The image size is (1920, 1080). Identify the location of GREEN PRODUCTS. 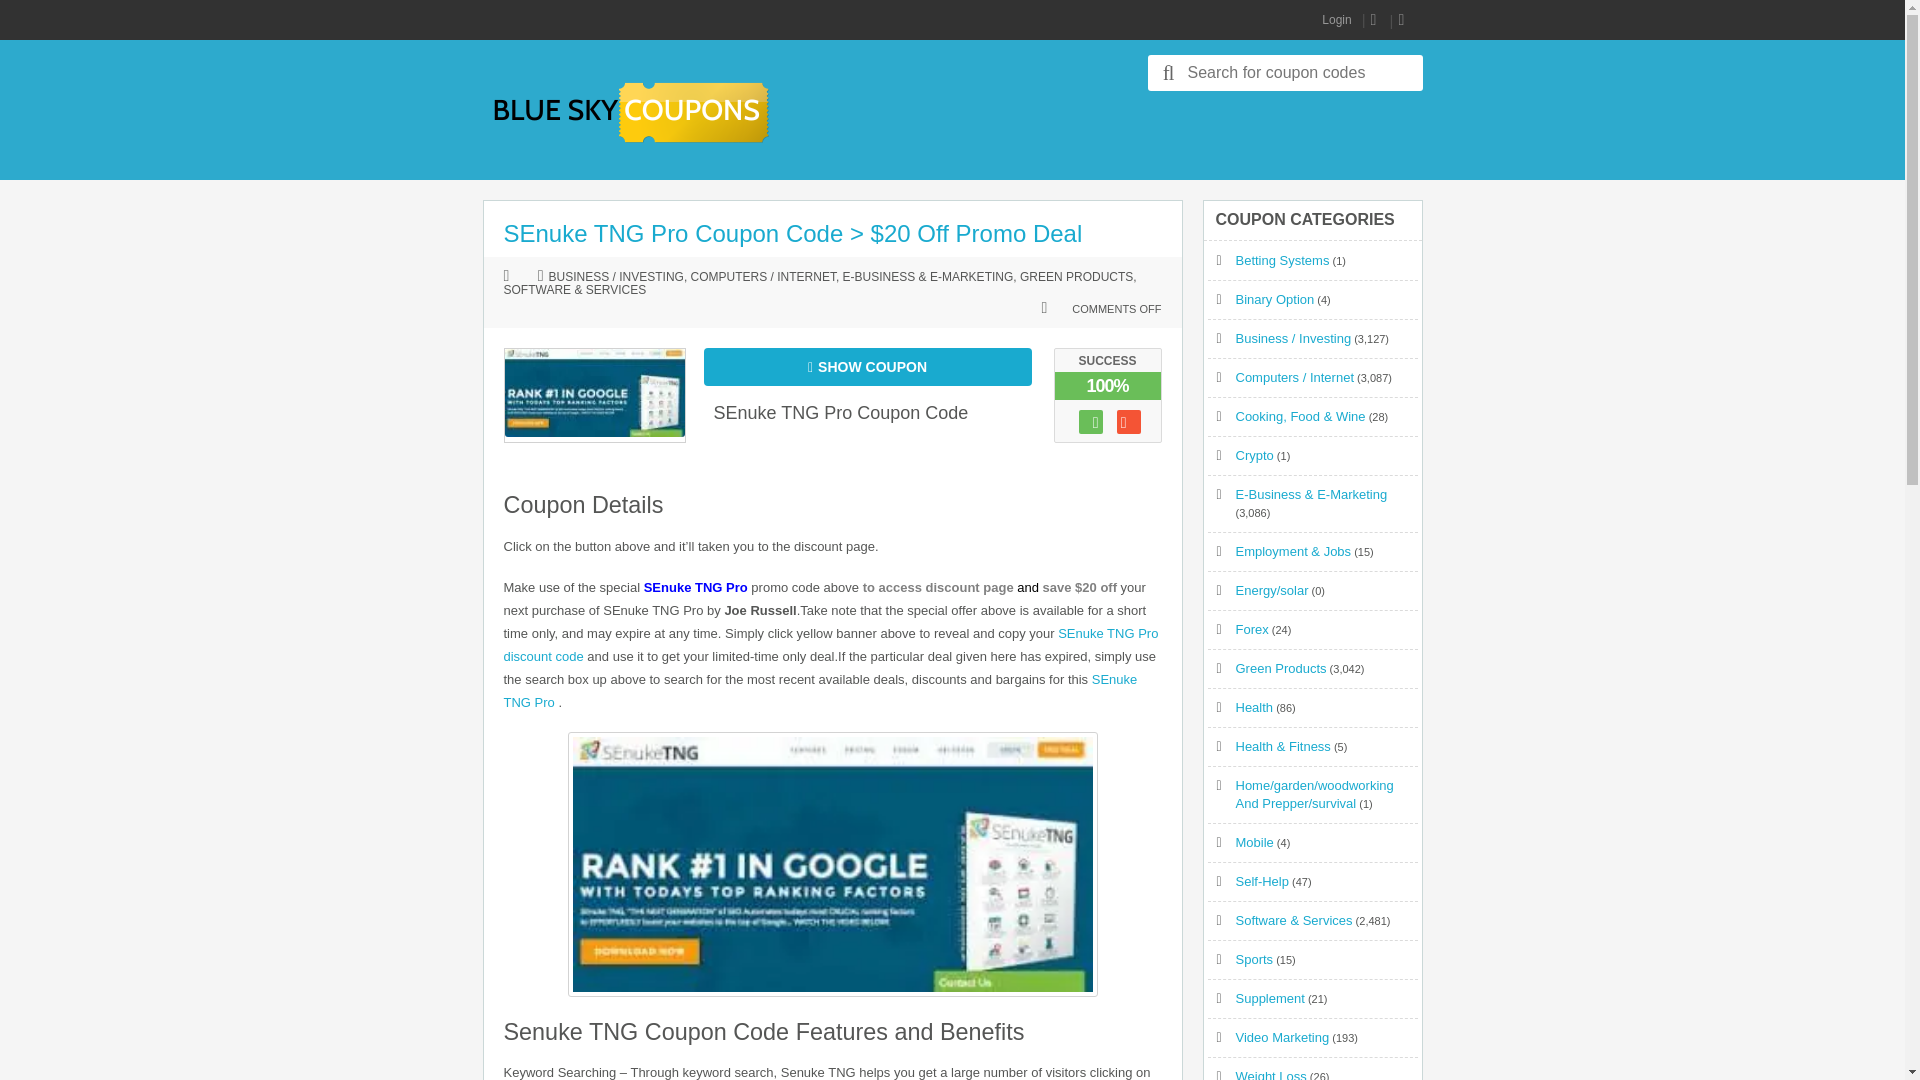
(1076, 278).